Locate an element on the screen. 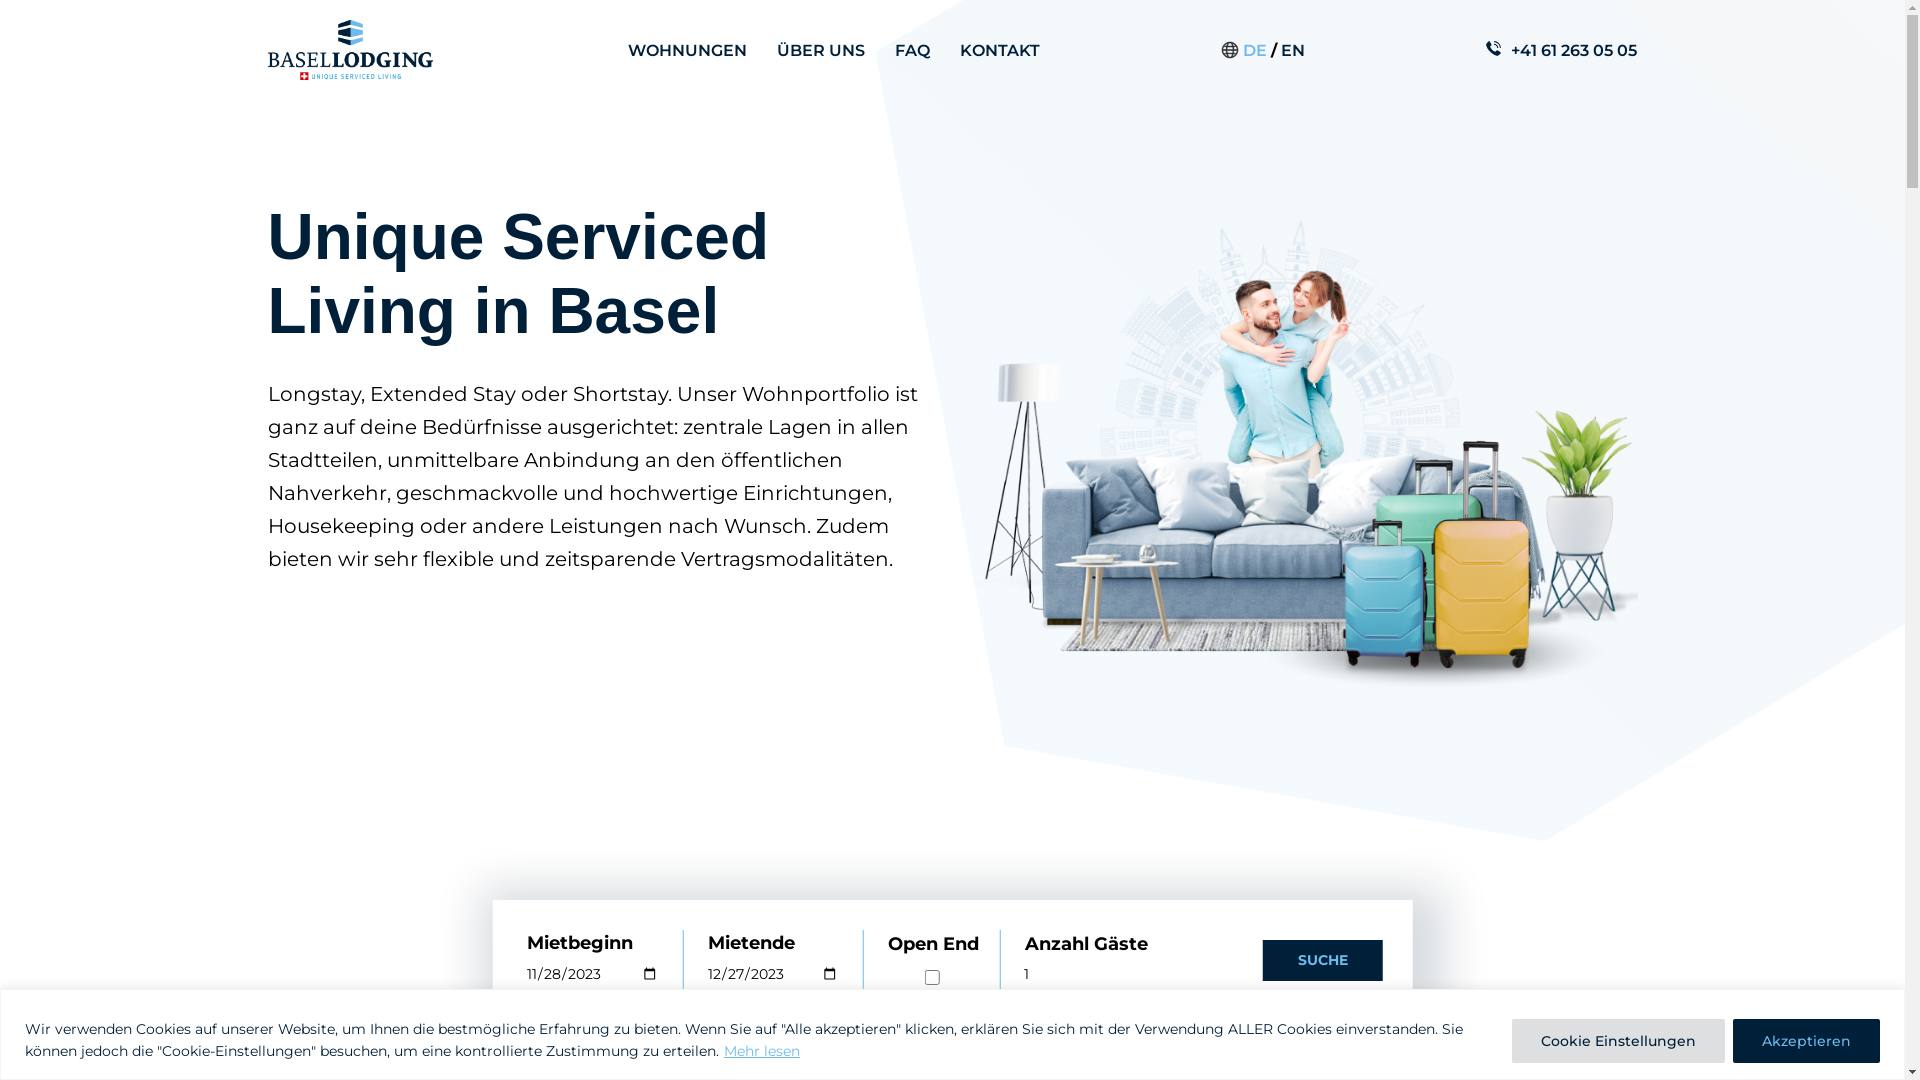  KONTAKT is located at coordinates (1000, 50).